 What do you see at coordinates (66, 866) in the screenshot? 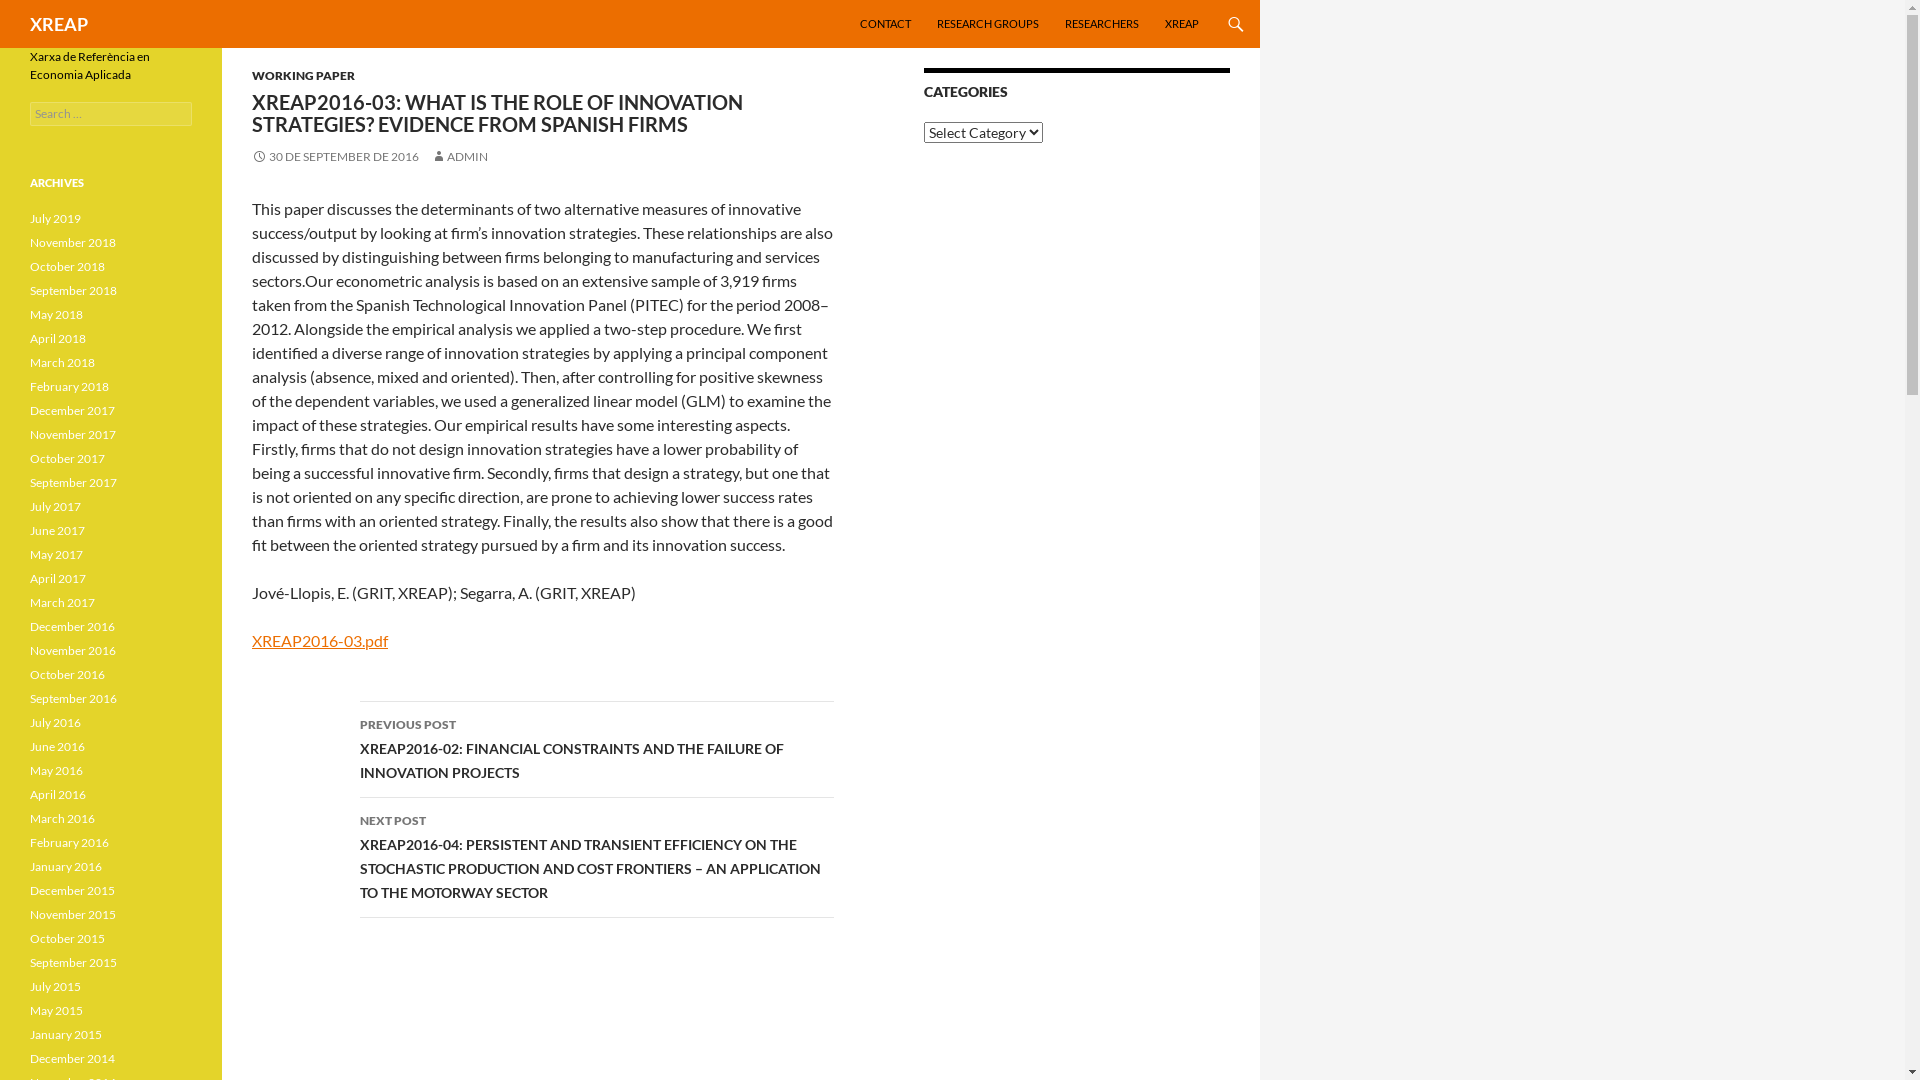
I see `January 2016` at bounding box center [66, 866].